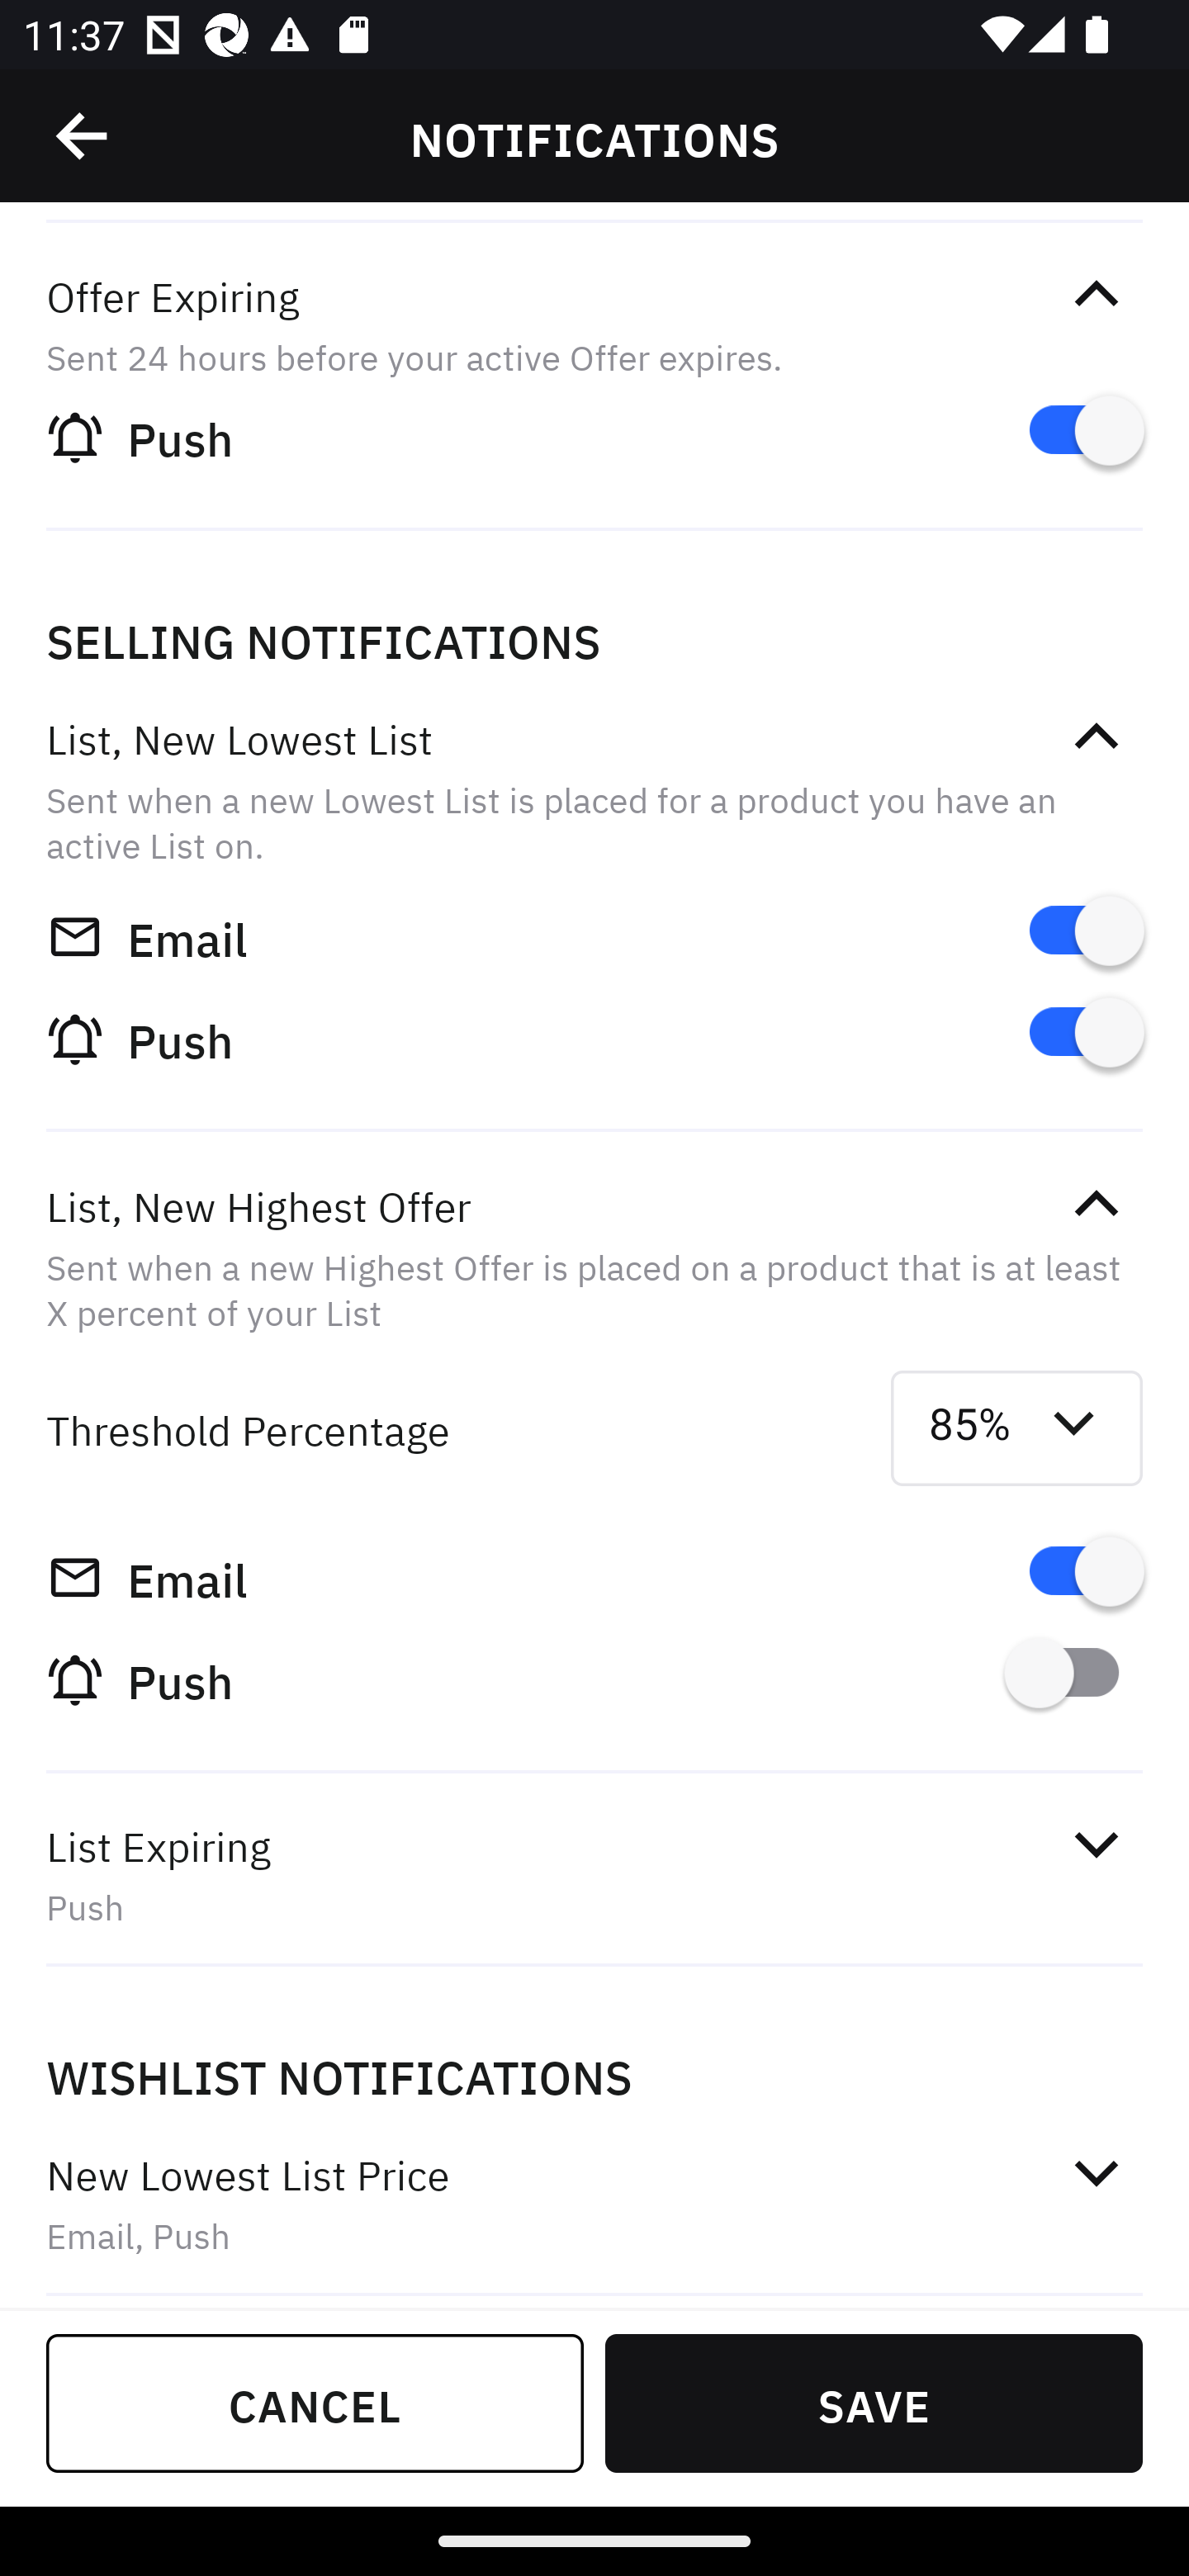 The image size is (1189, 2576). I want to click on List Expiring  Push, so click(594, 1874).